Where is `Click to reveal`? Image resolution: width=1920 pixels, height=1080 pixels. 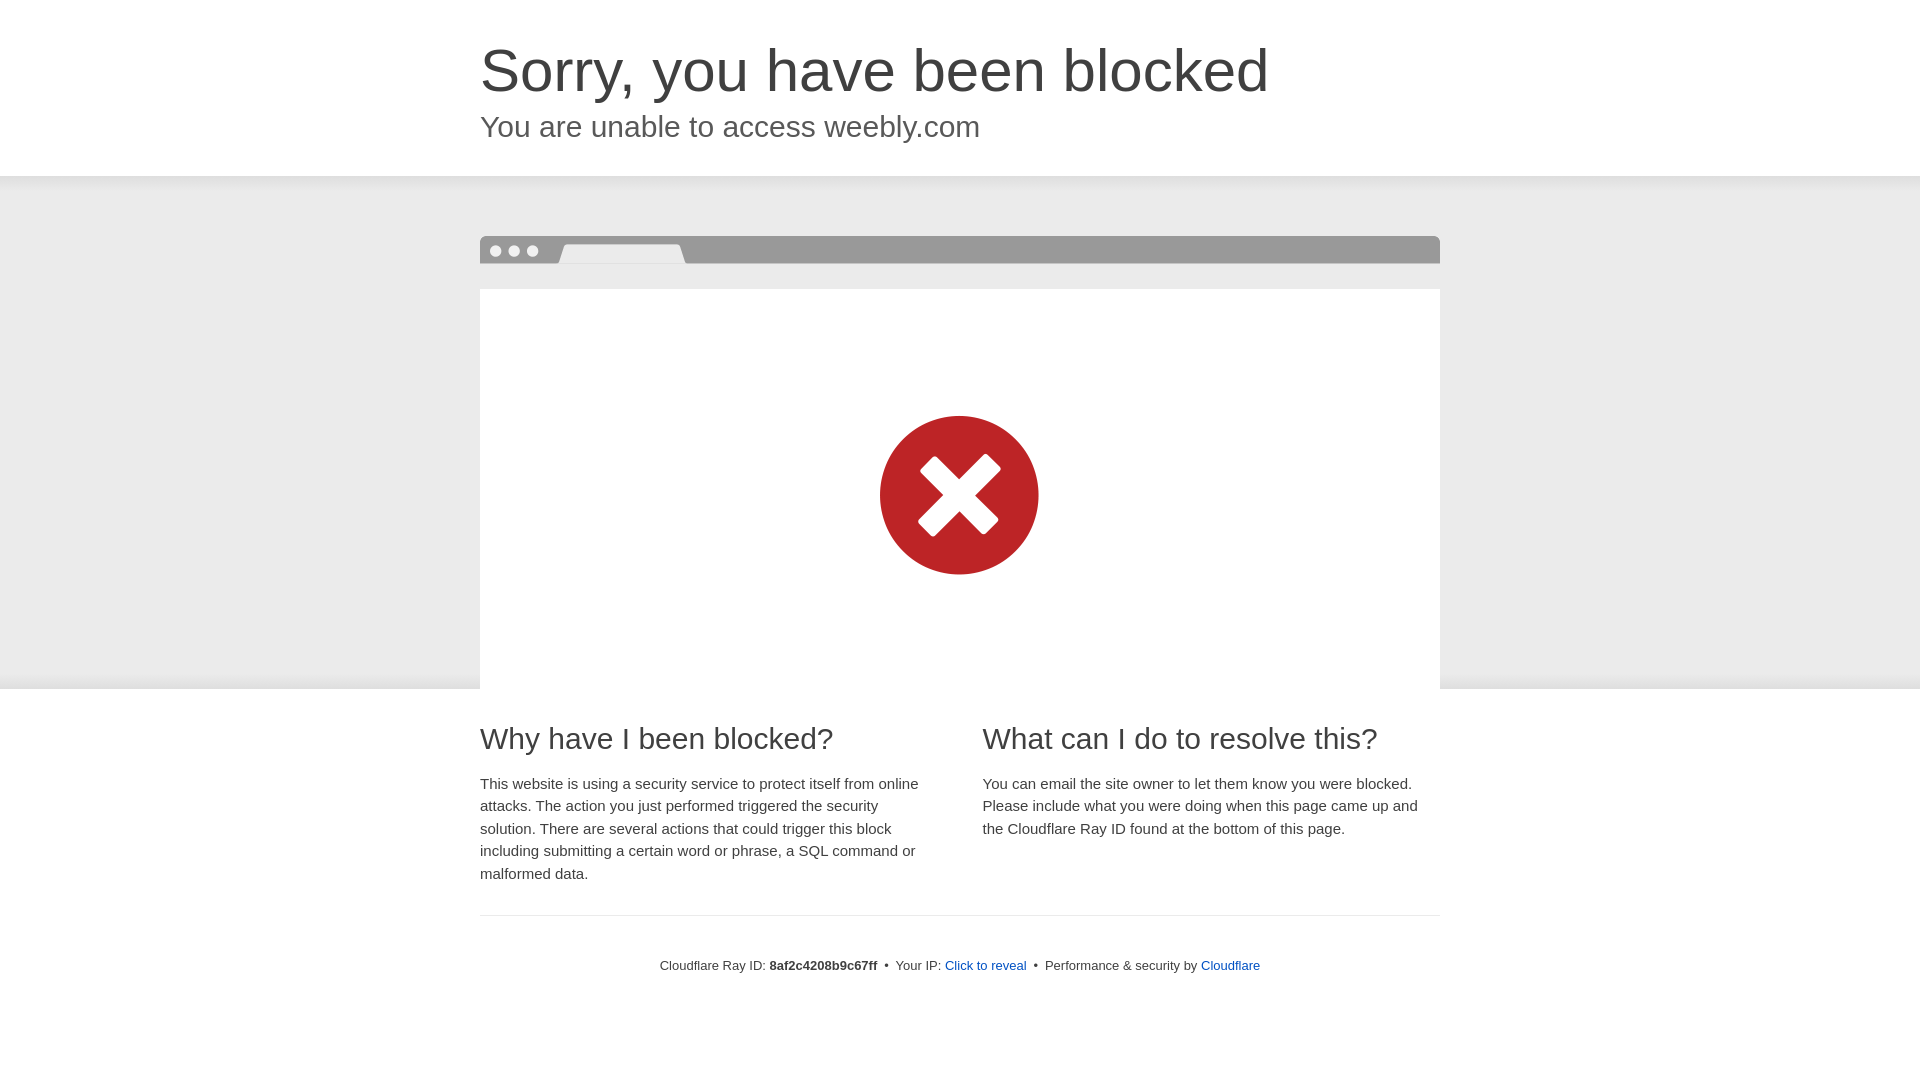
Click to reveal is located at coordinates (986, 966).